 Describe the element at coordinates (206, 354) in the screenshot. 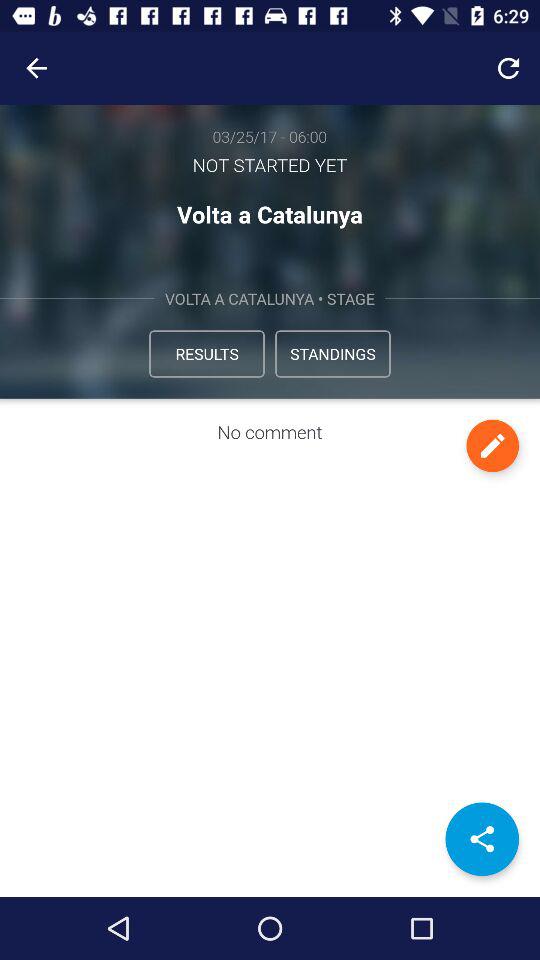

I see `open the icon next to standings item` at that location.